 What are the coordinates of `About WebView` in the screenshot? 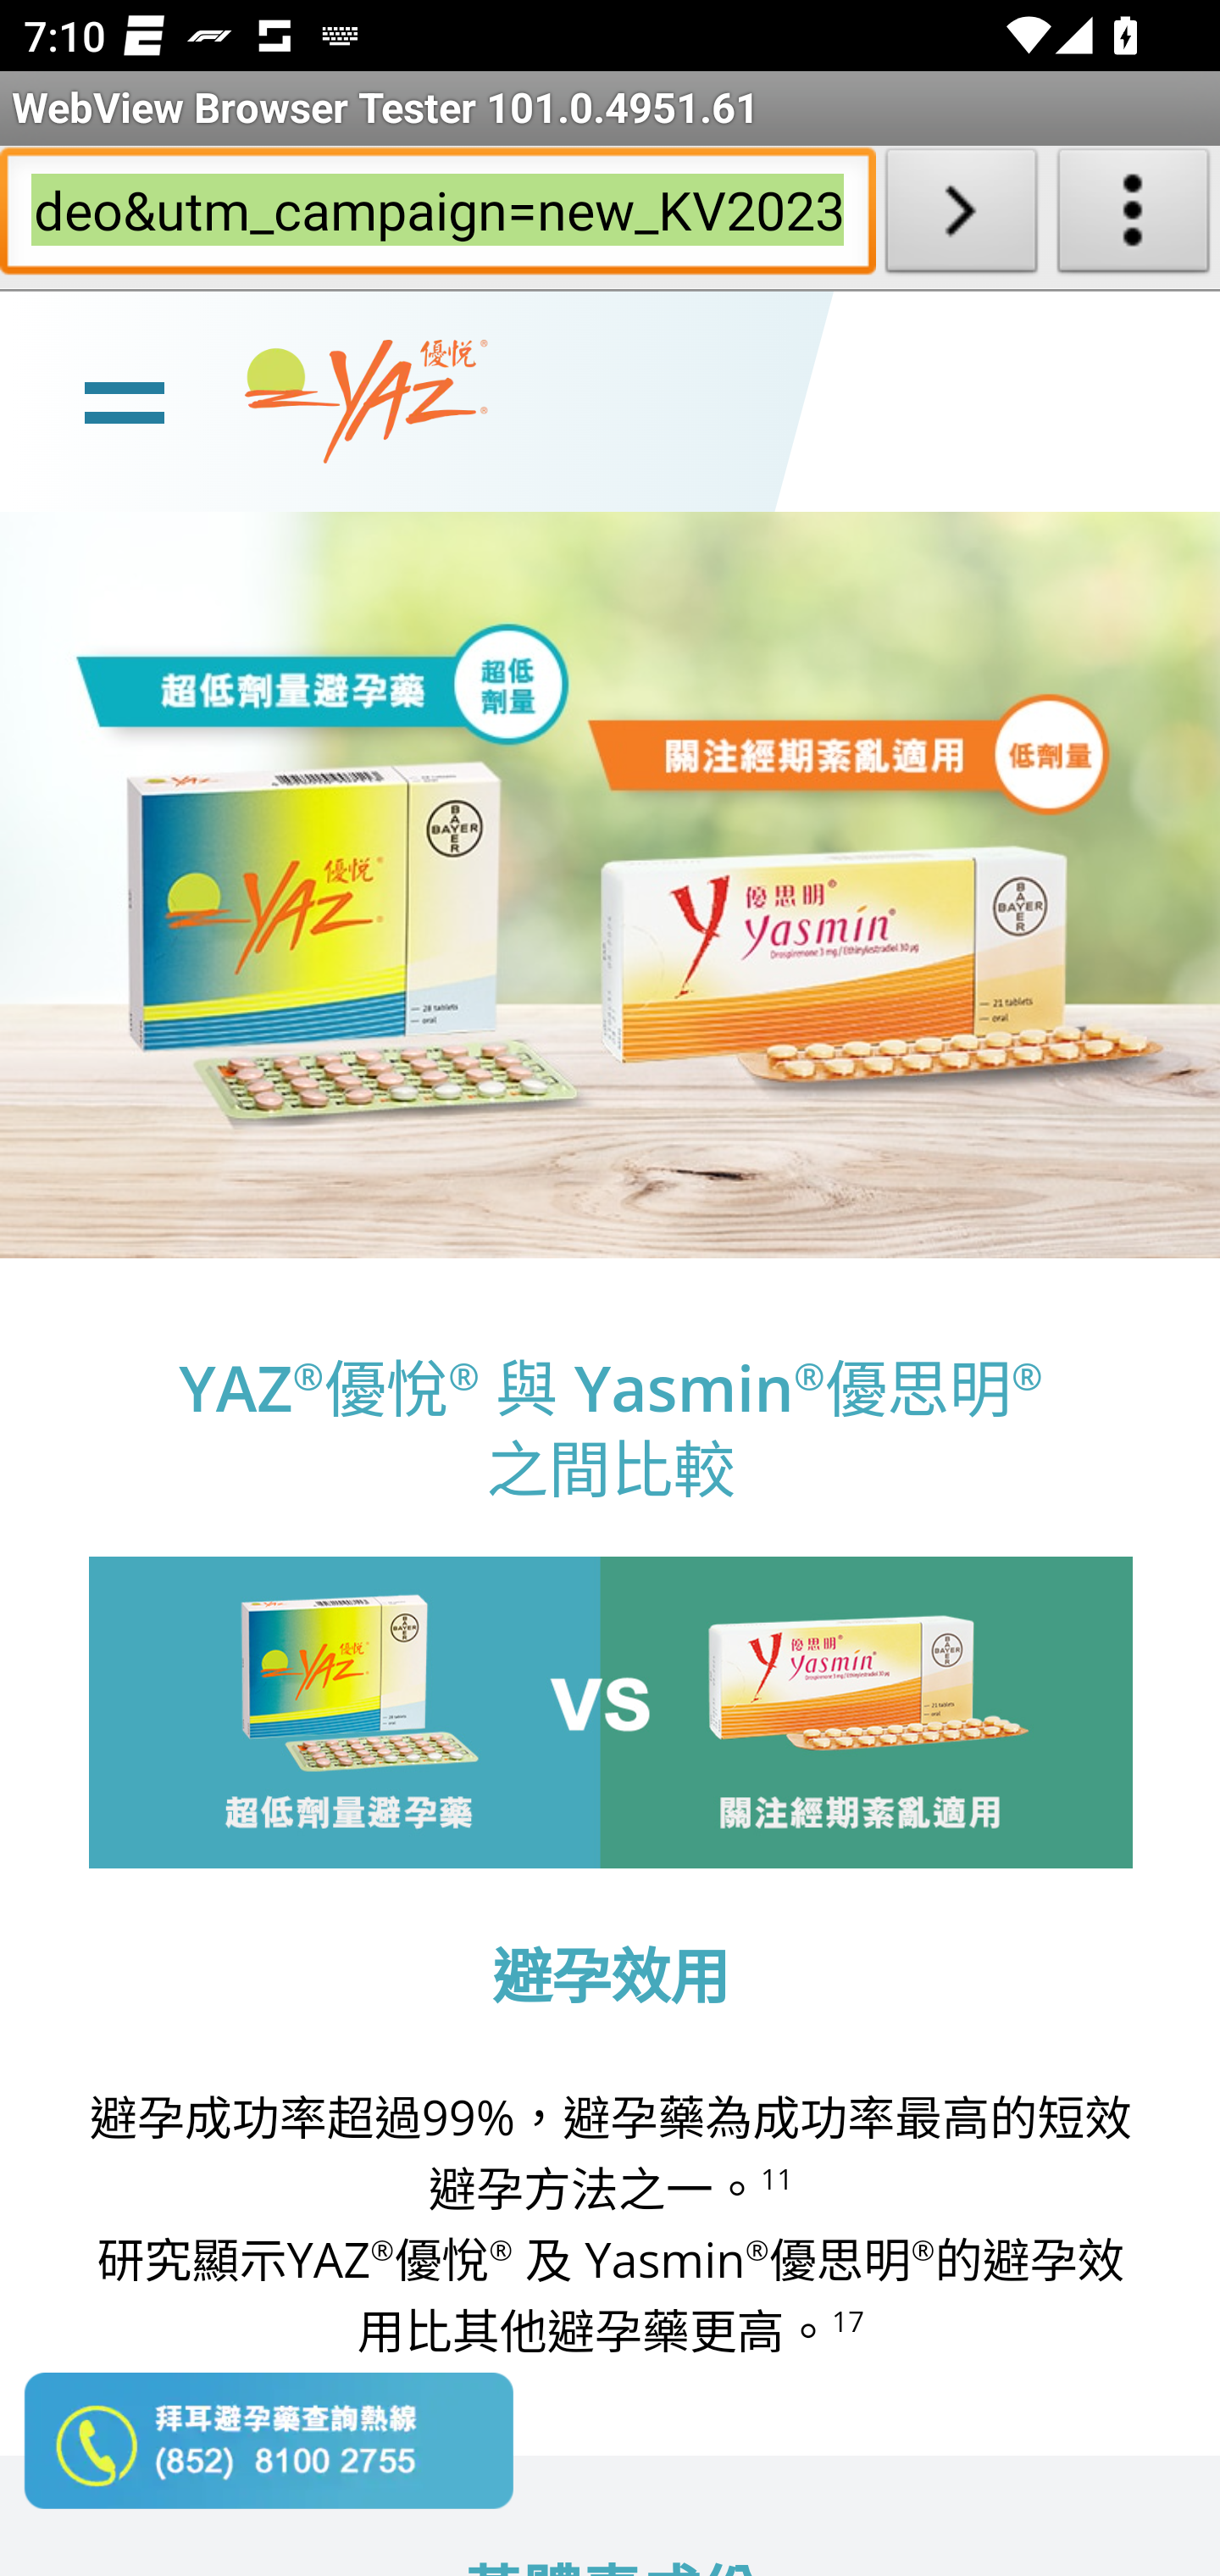 It's located at (1134, 217).